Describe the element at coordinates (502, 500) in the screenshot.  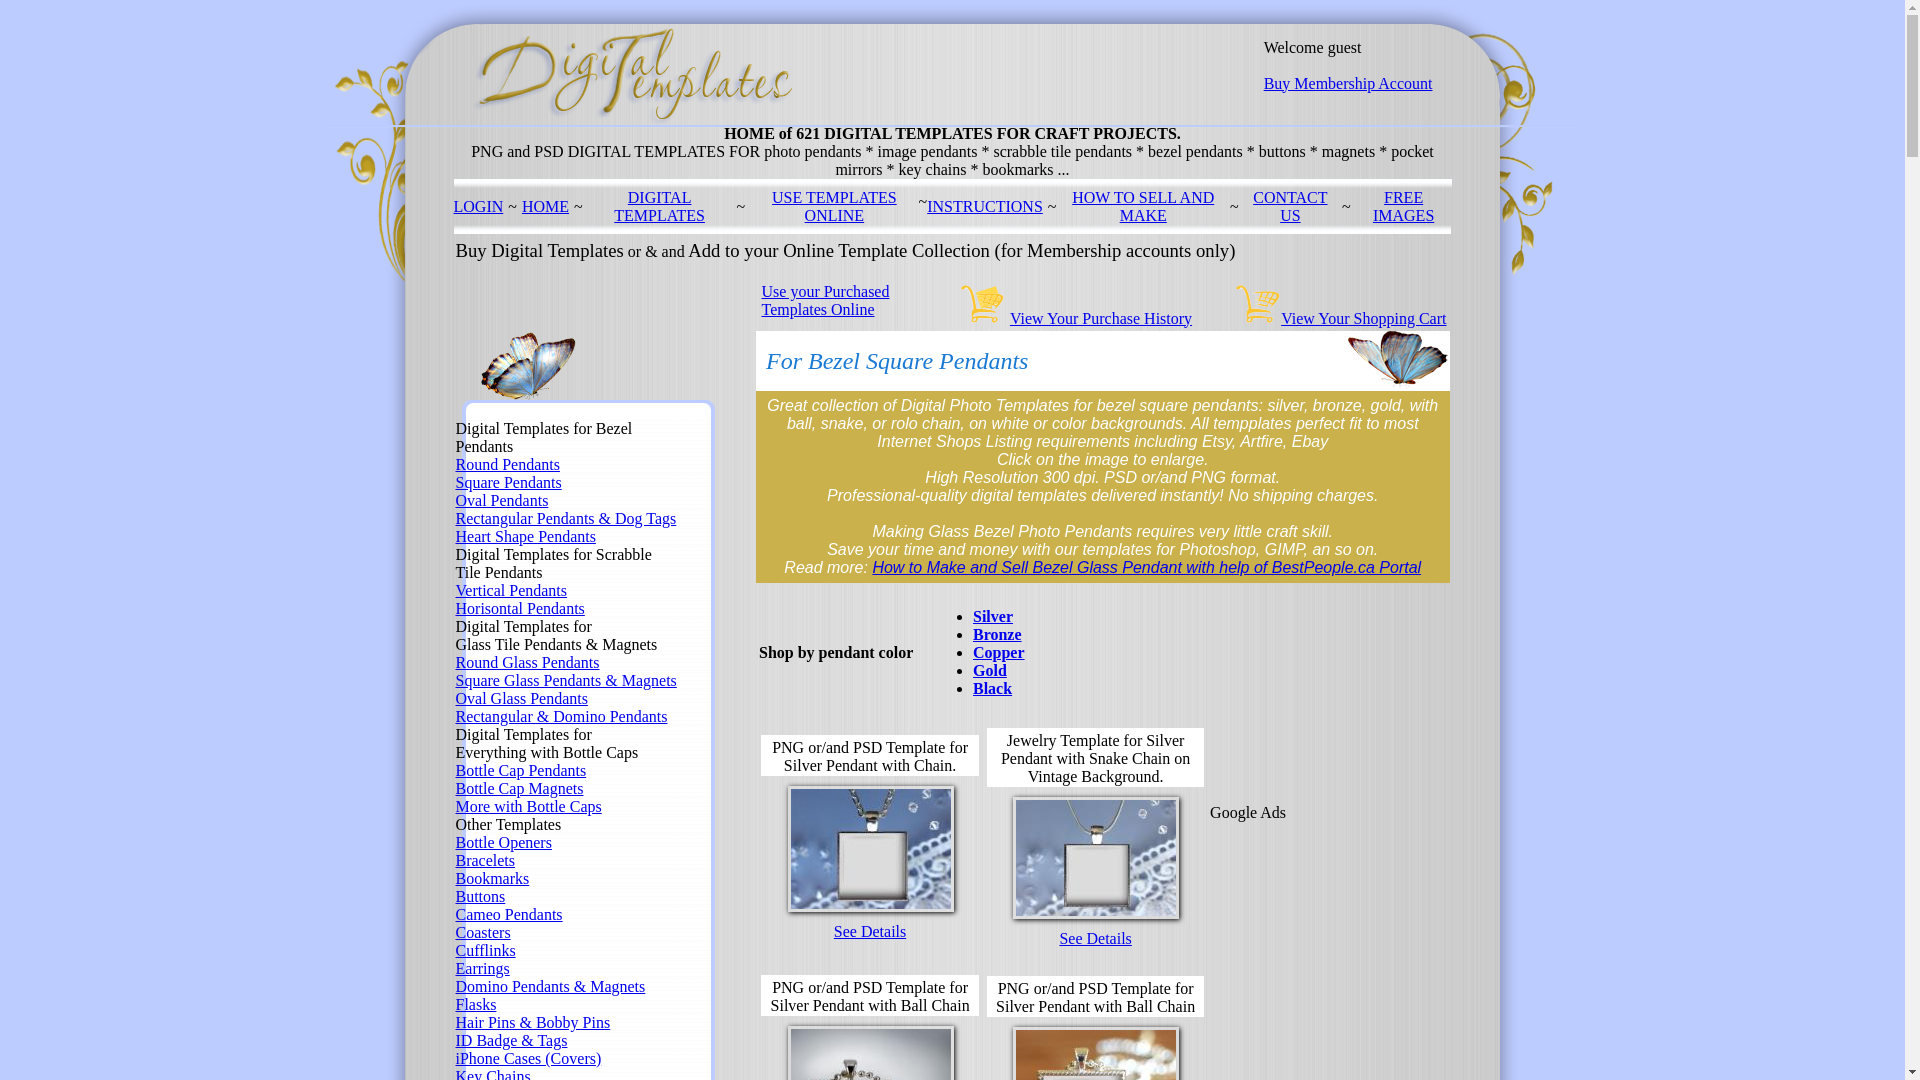
I see `Oval Pendants` at that location.